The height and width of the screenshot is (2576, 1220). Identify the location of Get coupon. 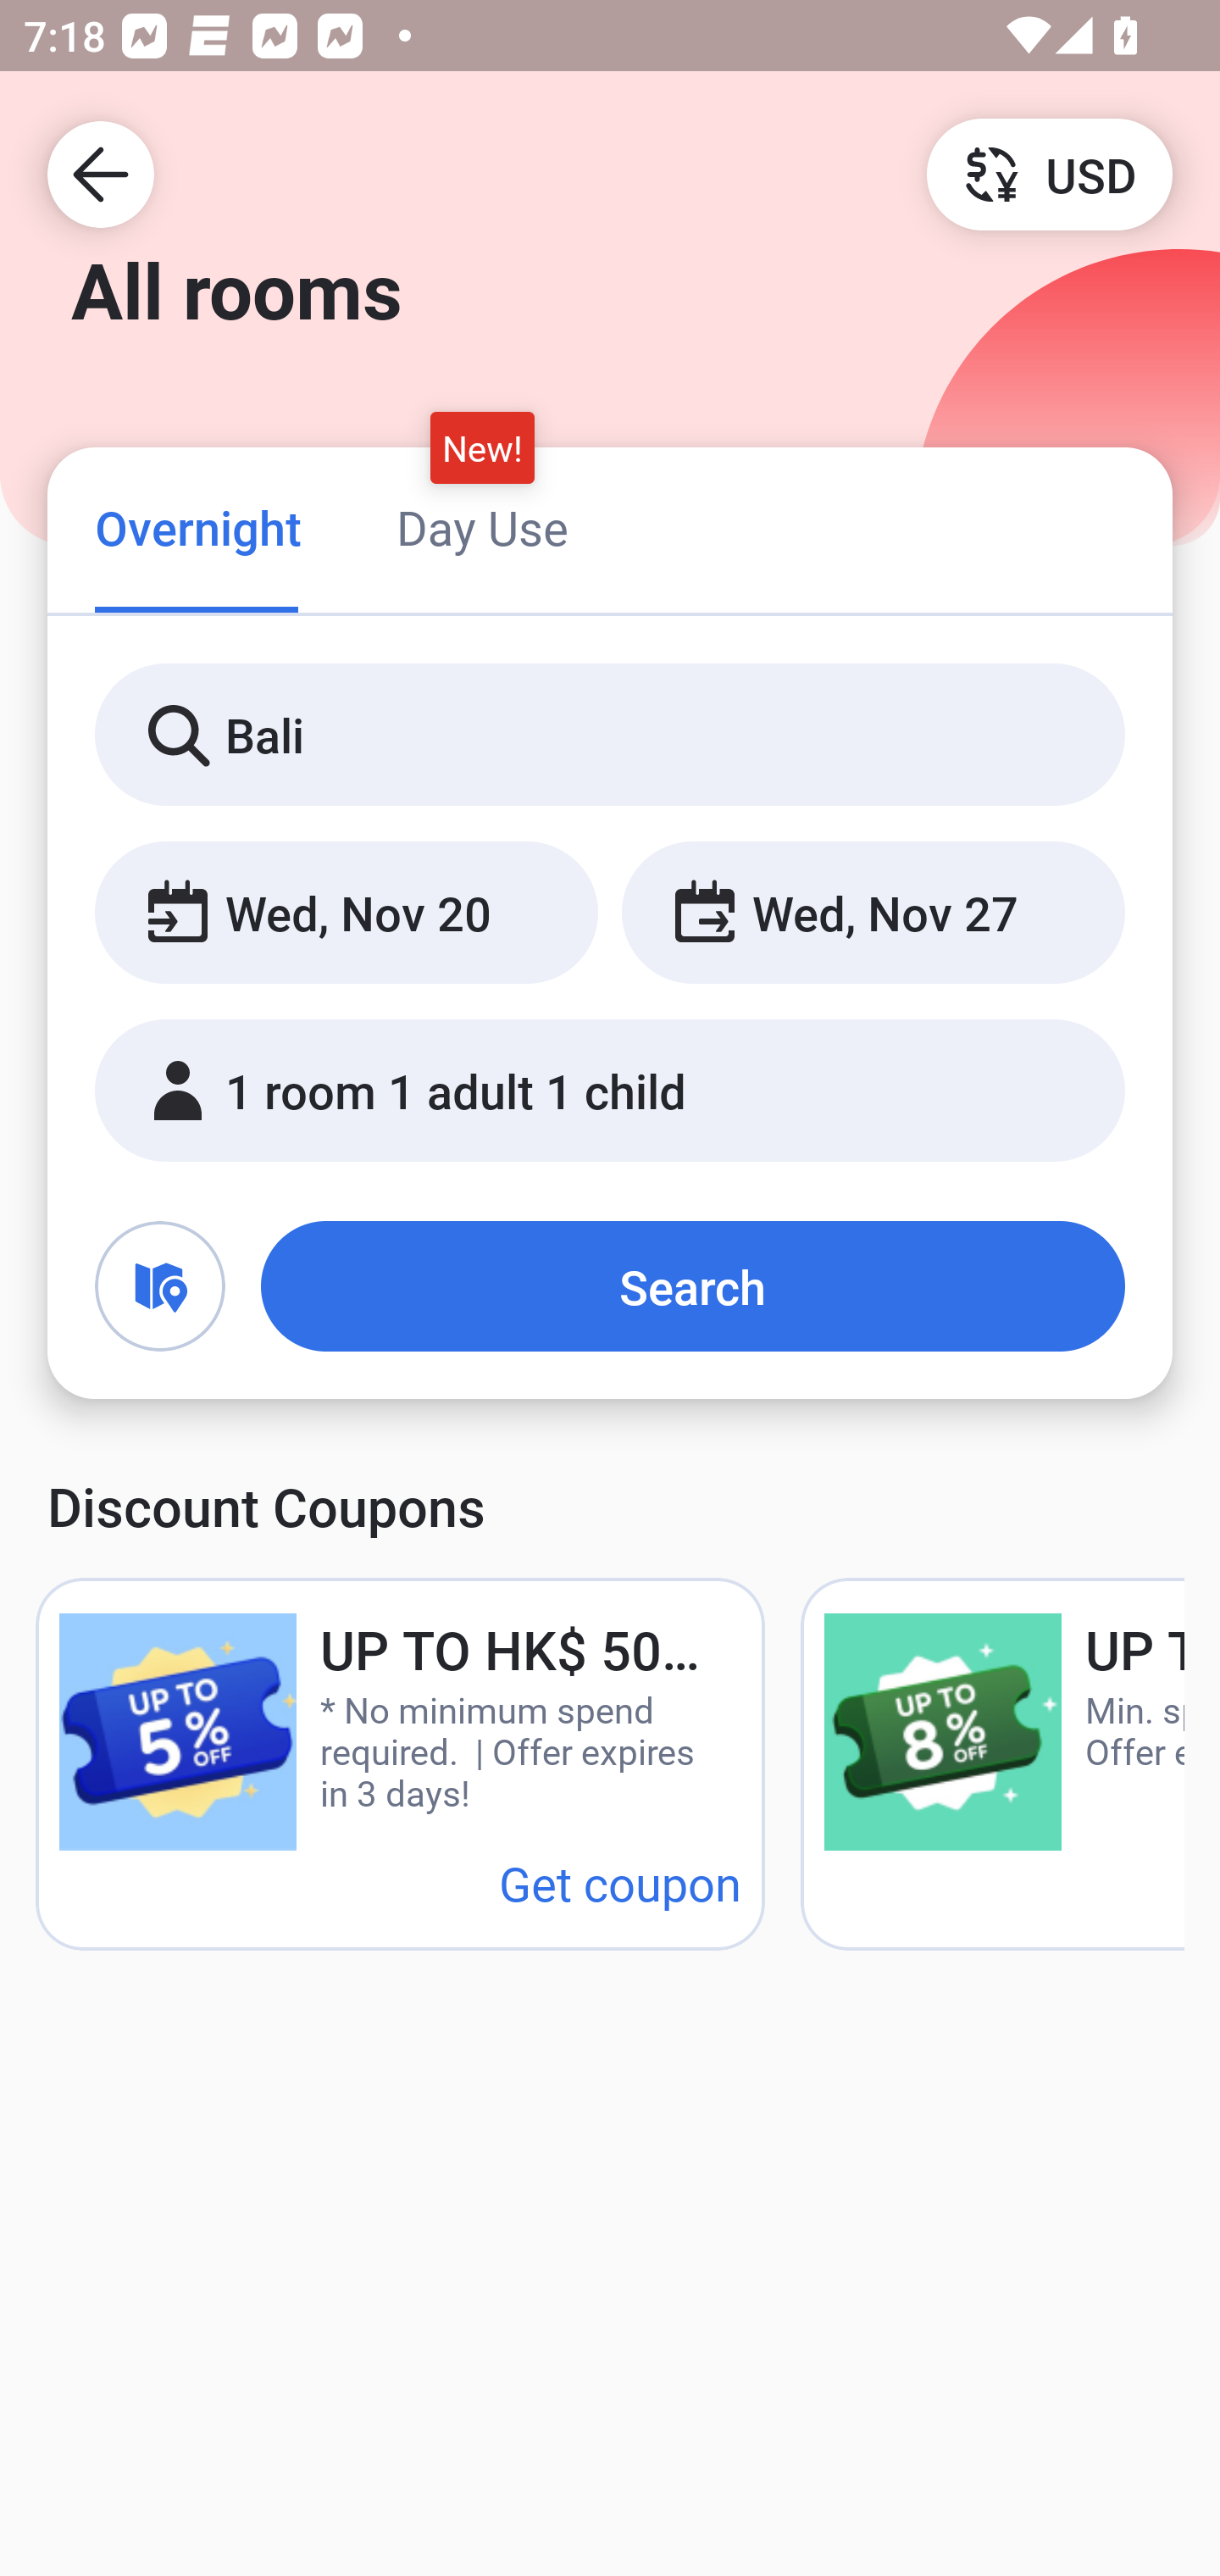
(620, 1883).